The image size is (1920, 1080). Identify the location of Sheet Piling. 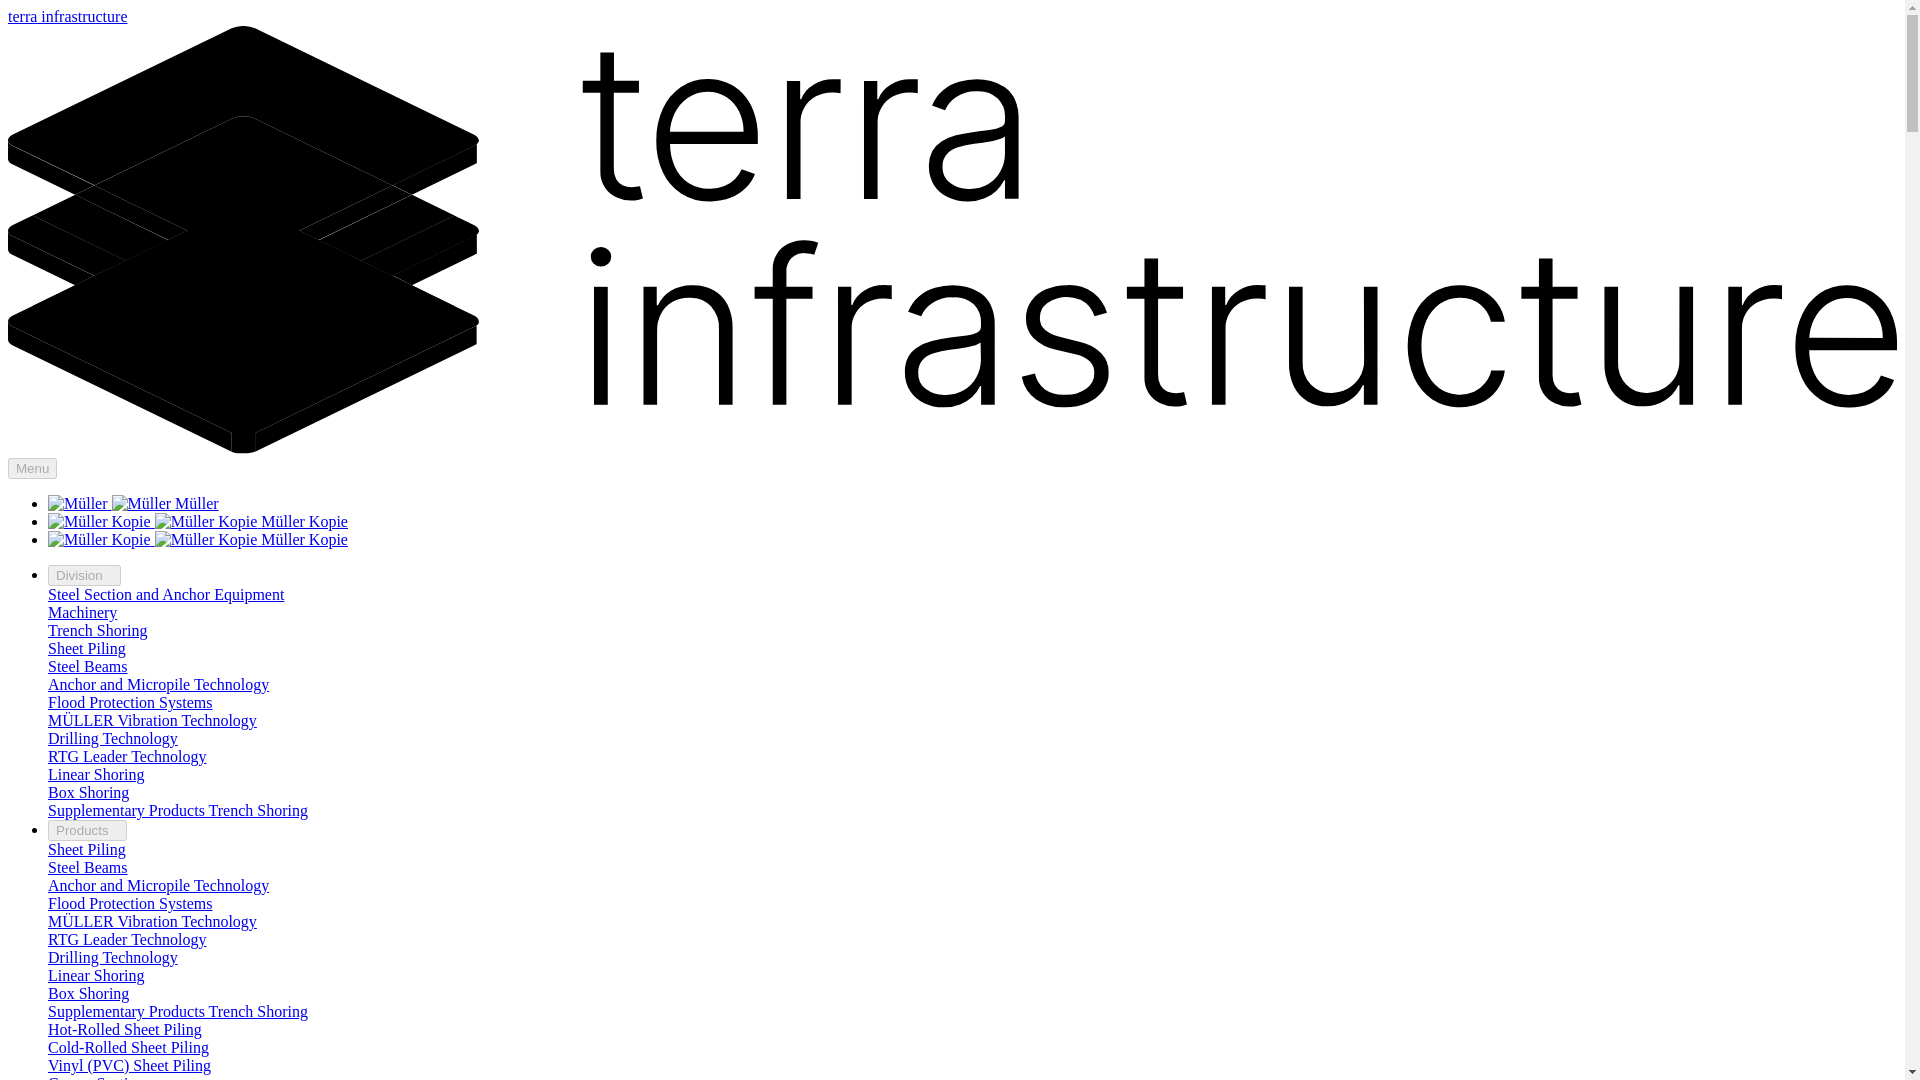
(87, 849).